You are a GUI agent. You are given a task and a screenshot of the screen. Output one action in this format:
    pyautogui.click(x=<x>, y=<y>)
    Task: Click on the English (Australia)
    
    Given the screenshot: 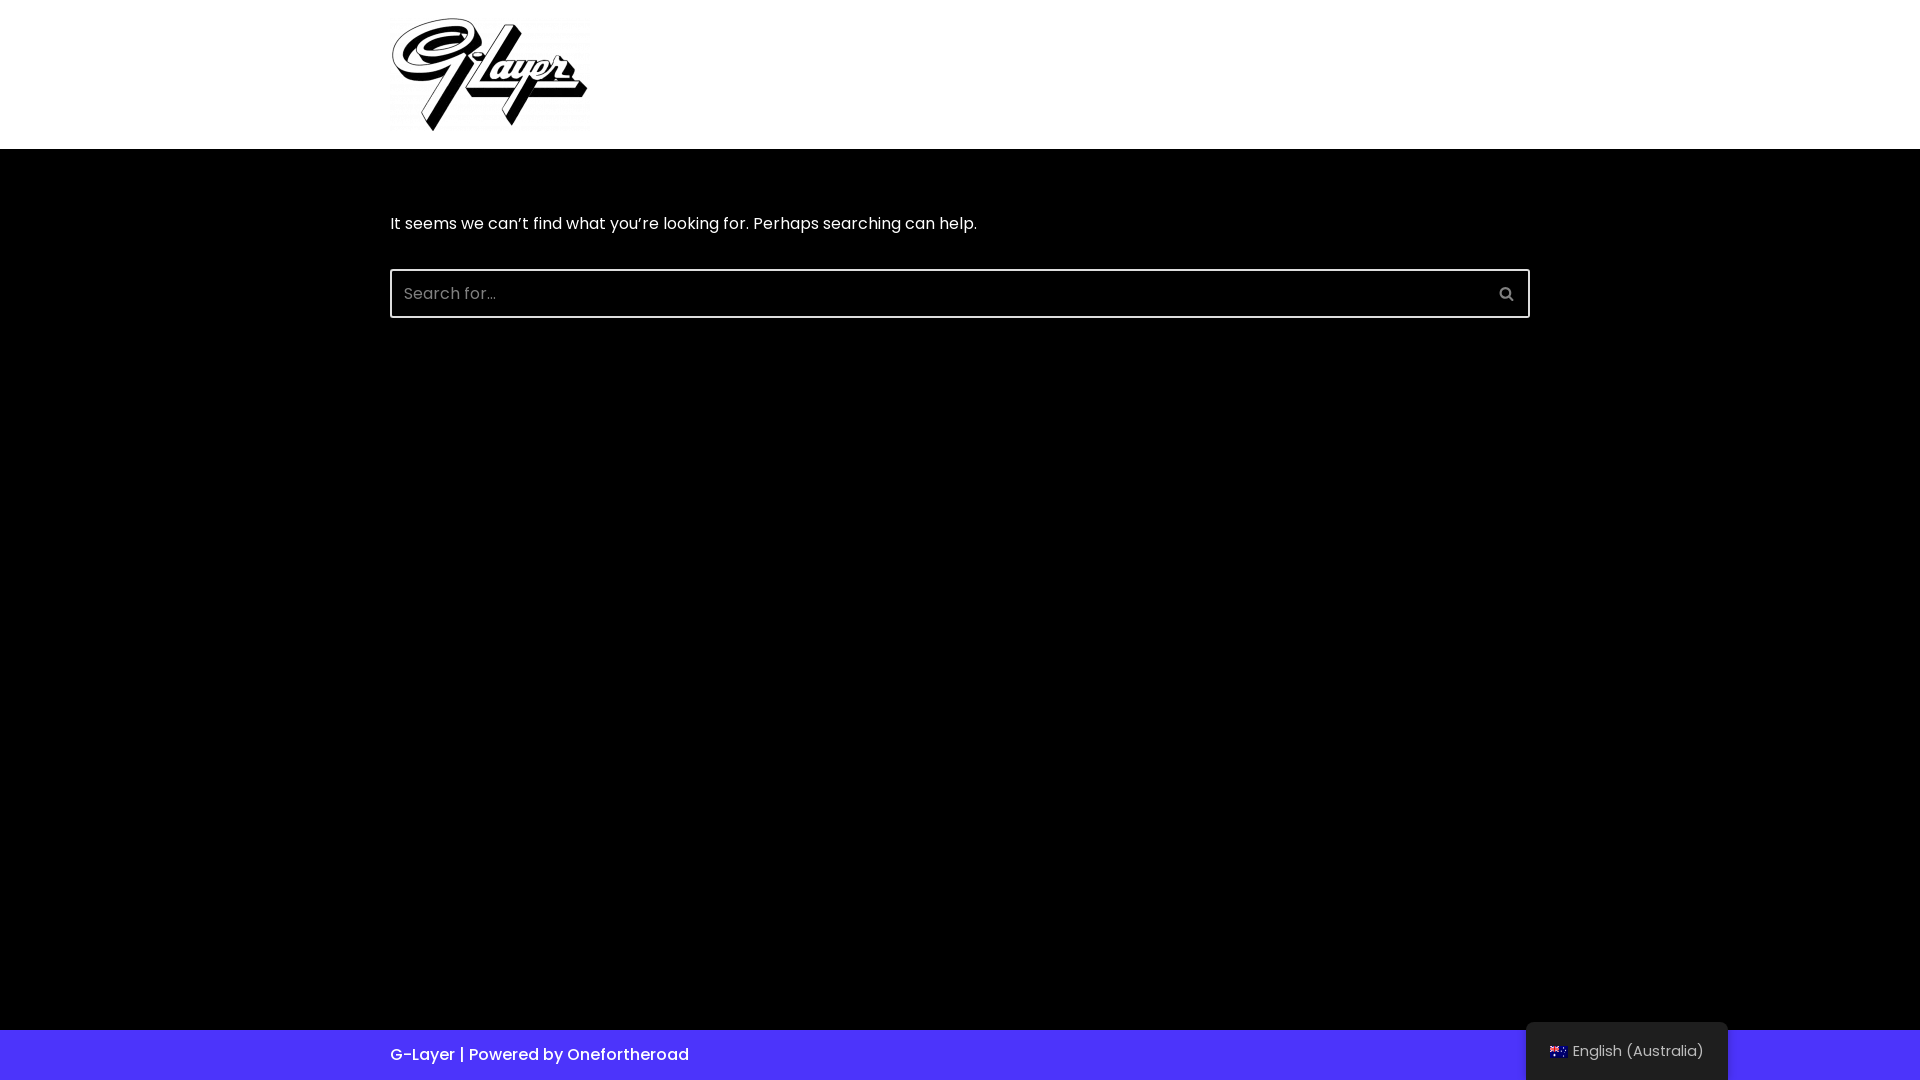 What is the action you would take?
    pyautogui.click(x=1627, y=1052)
    